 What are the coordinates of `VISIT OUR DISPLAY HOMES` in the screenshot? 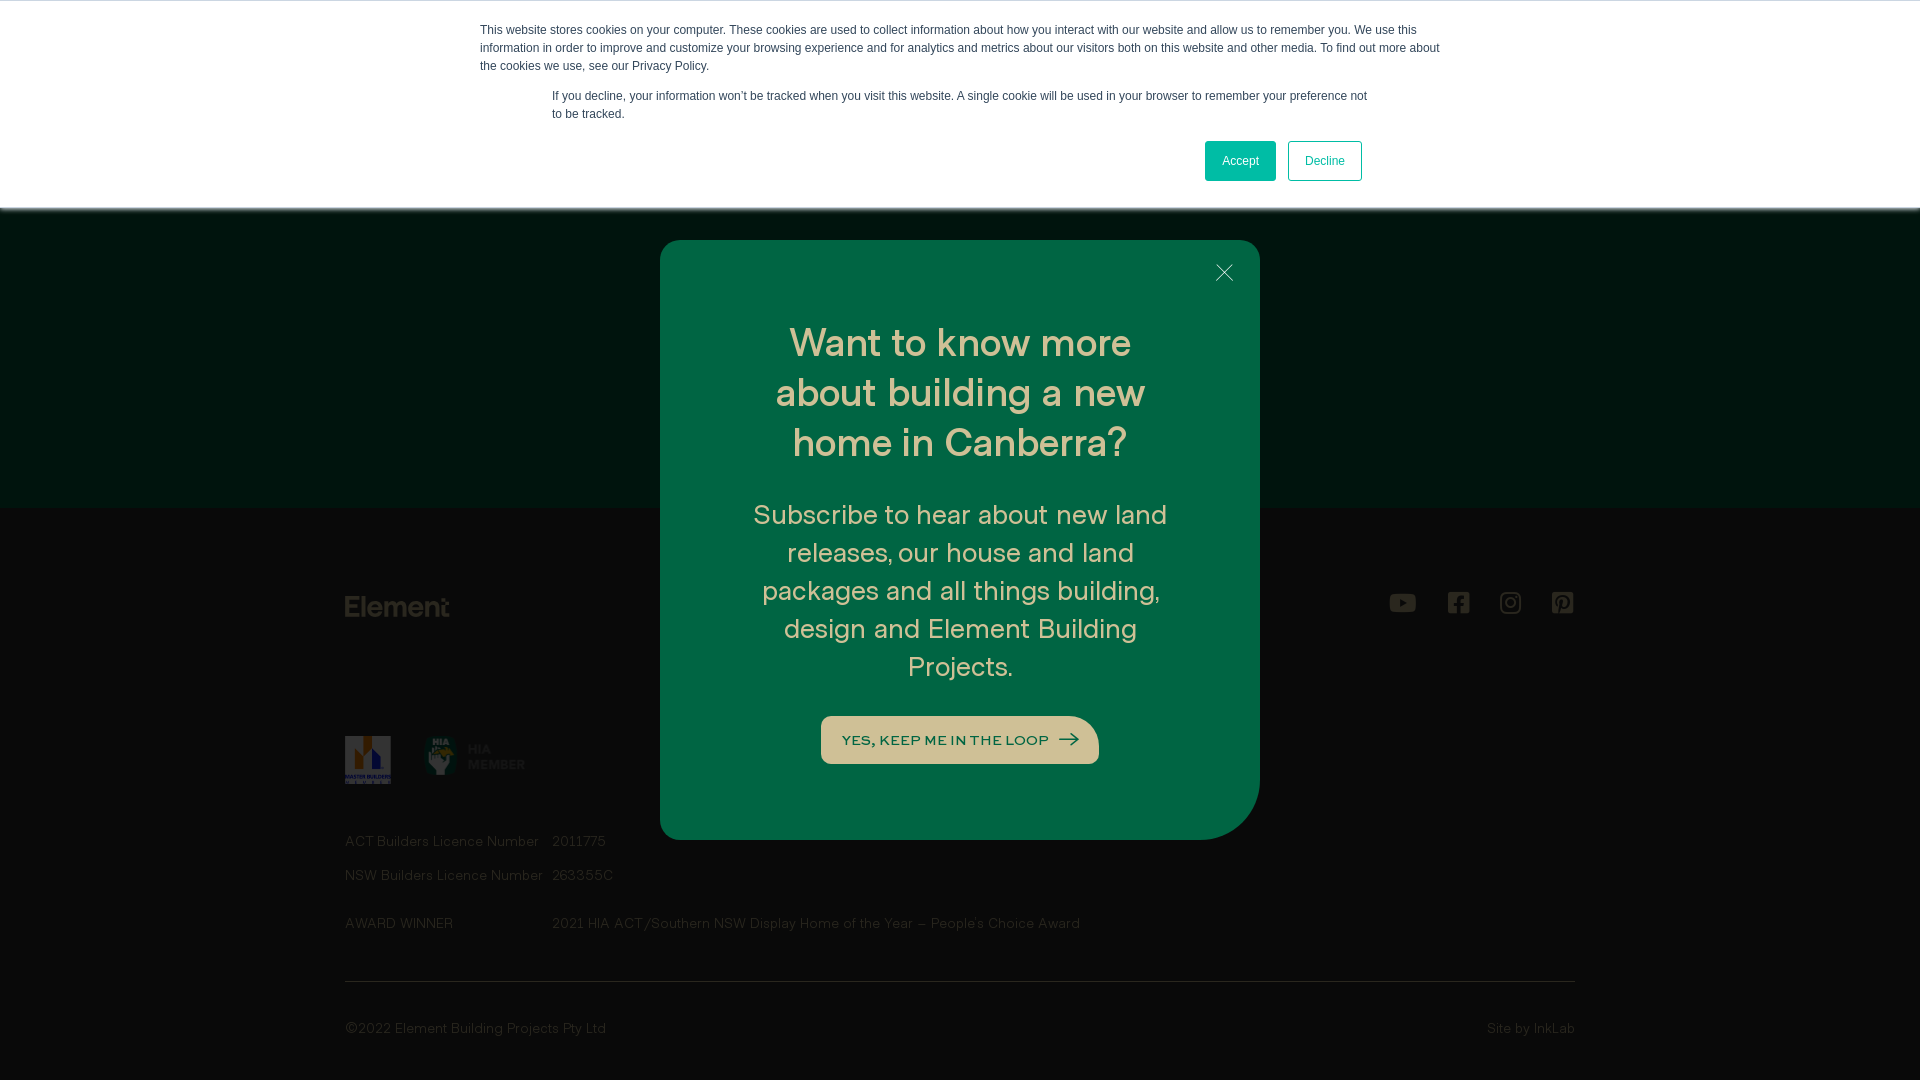 It's located at (1436, 54).